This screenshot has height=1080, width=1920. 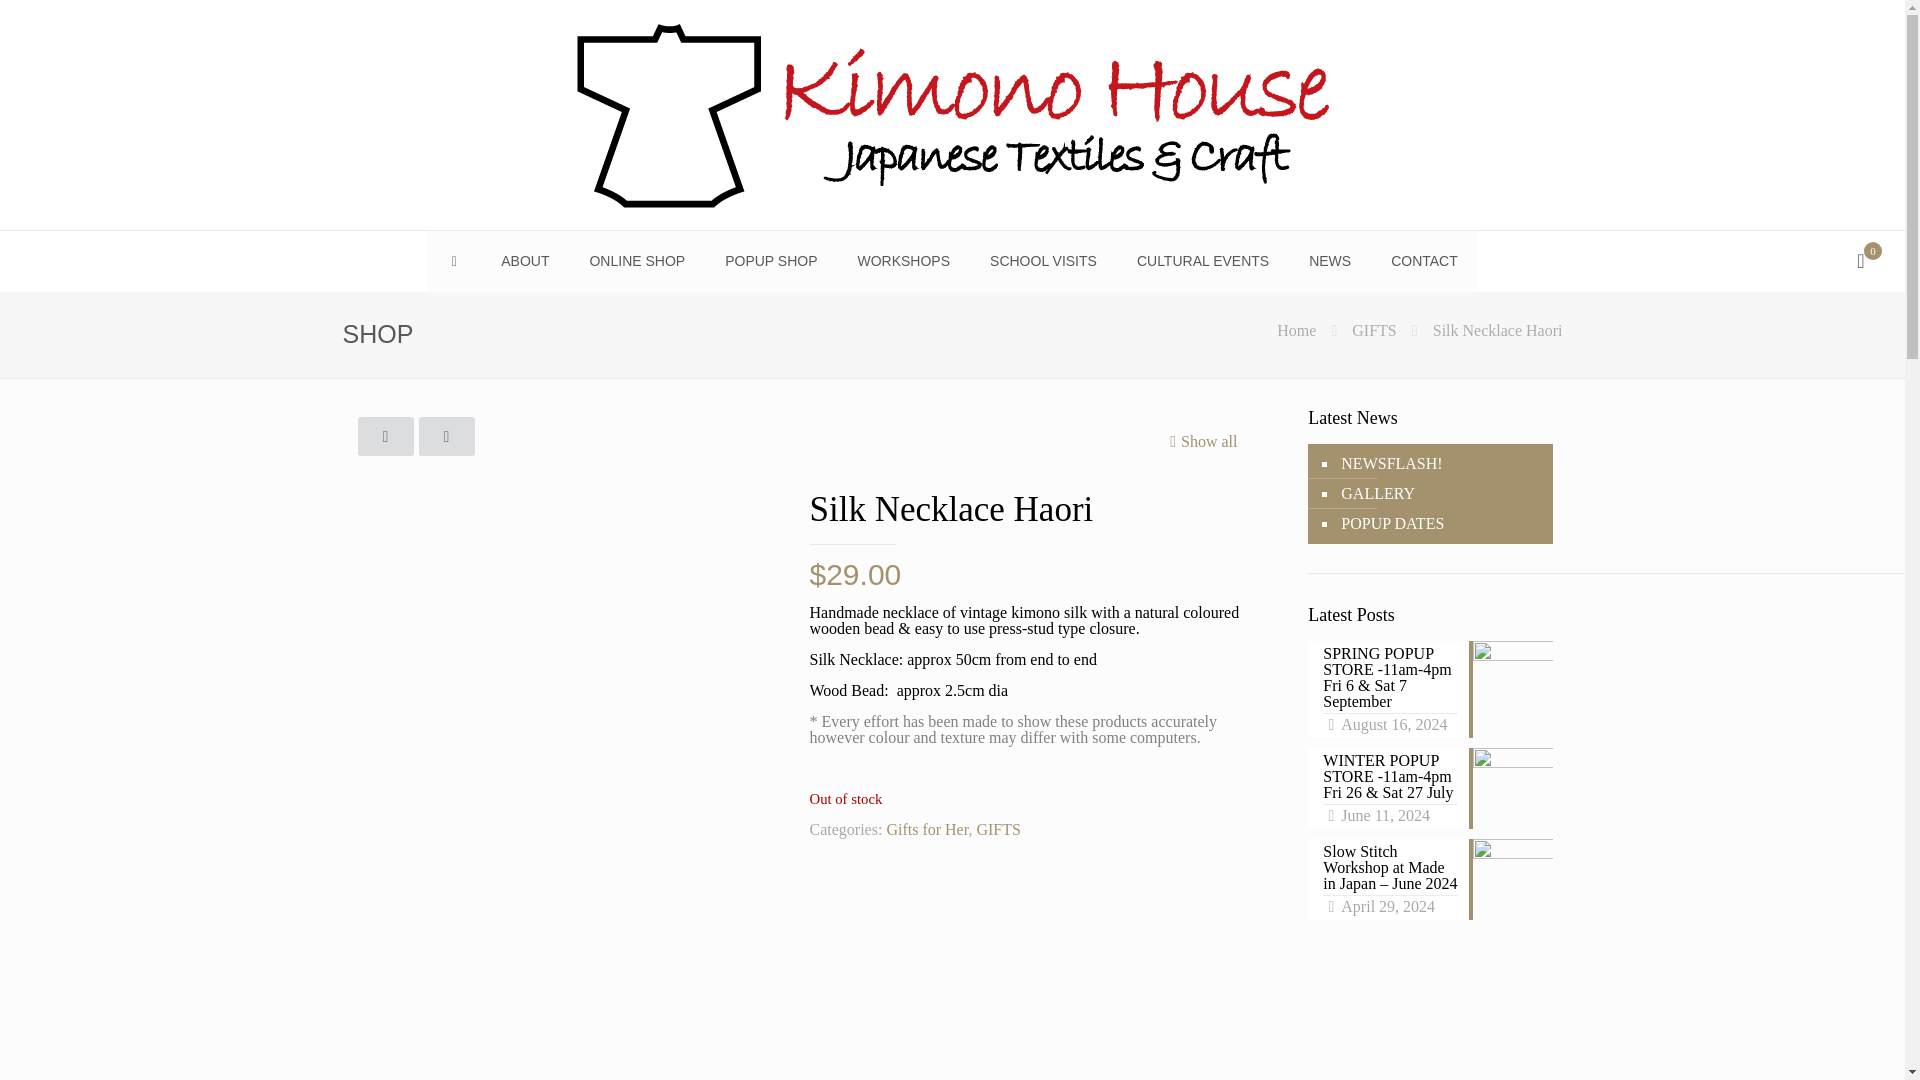 I want to click on WORKSHOPS, so click(x=903, y=260).